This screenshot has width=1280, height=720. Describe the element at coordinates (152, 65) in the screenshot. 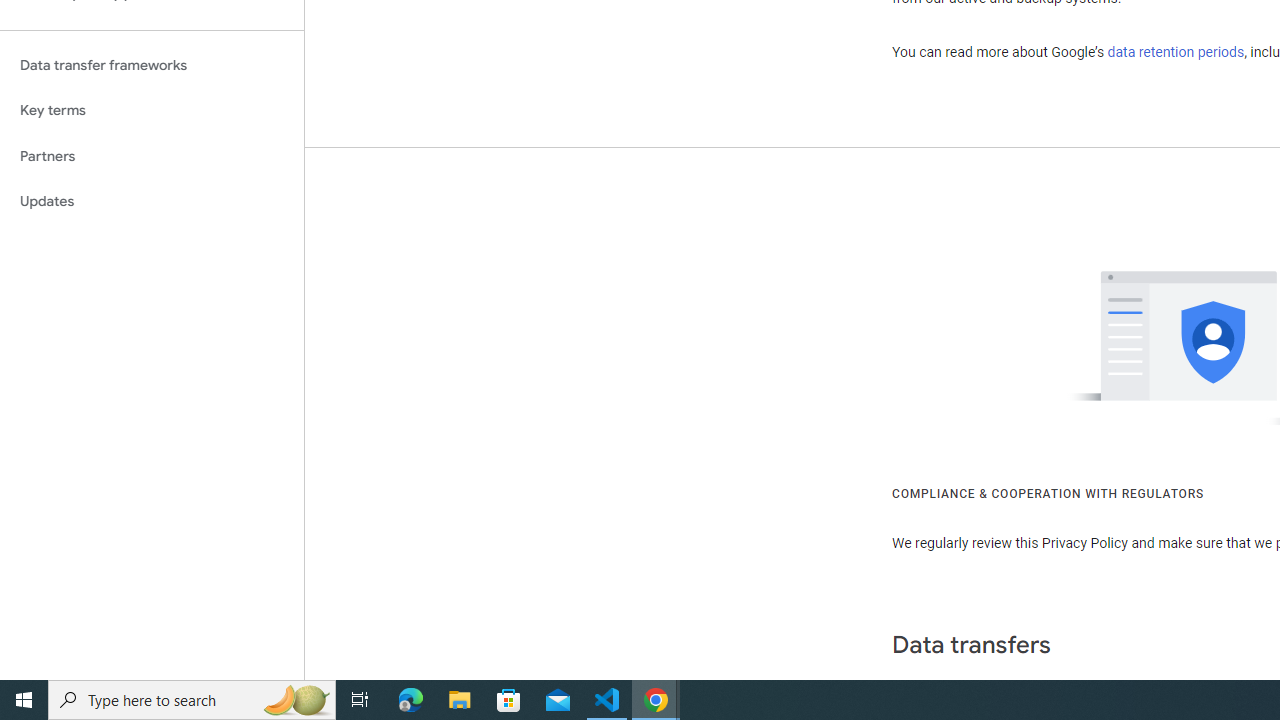

I see `Data transfer frameworks` at that location.